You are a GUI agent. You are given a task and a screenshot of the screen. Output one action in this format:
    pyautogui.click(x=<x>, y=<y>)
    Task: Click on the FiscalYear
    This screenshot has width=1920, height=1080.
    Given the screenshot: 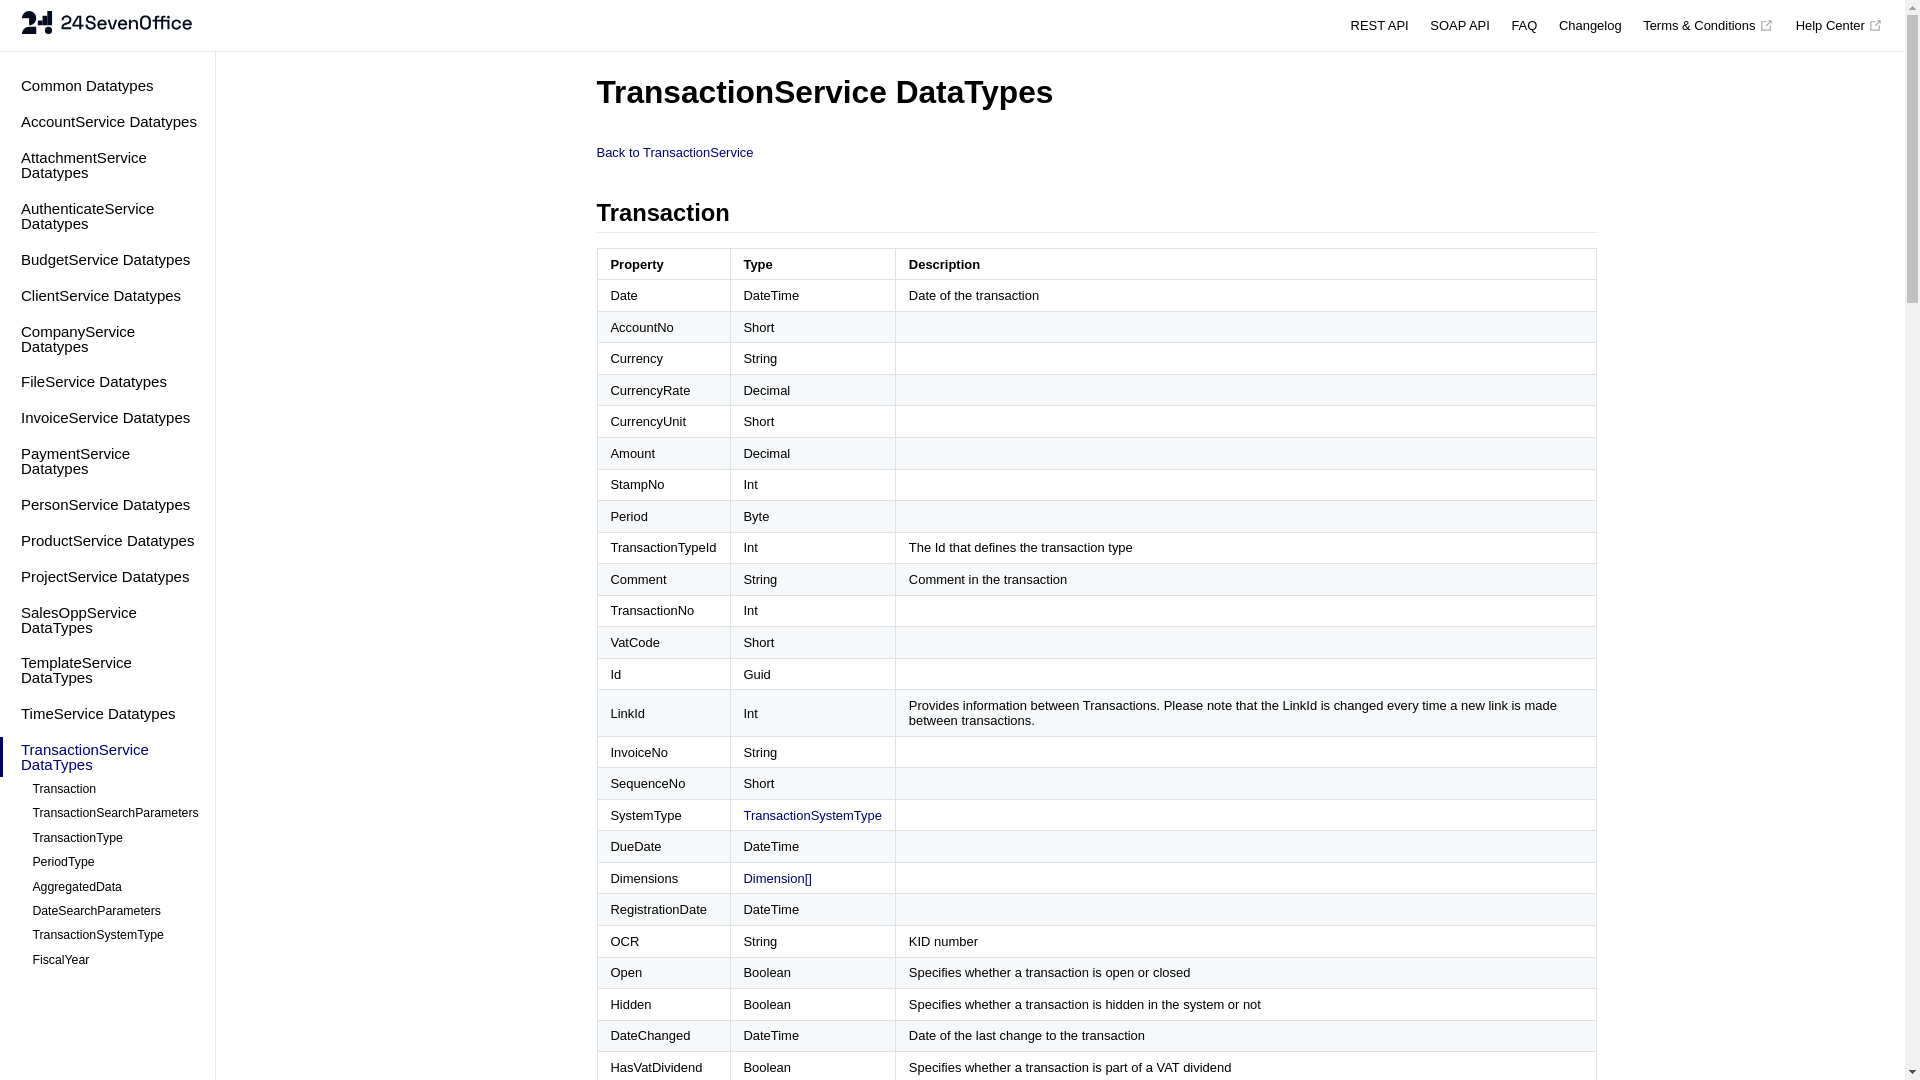 What is the action you would take?
    pyautogui.click(x=114, y=960)
    